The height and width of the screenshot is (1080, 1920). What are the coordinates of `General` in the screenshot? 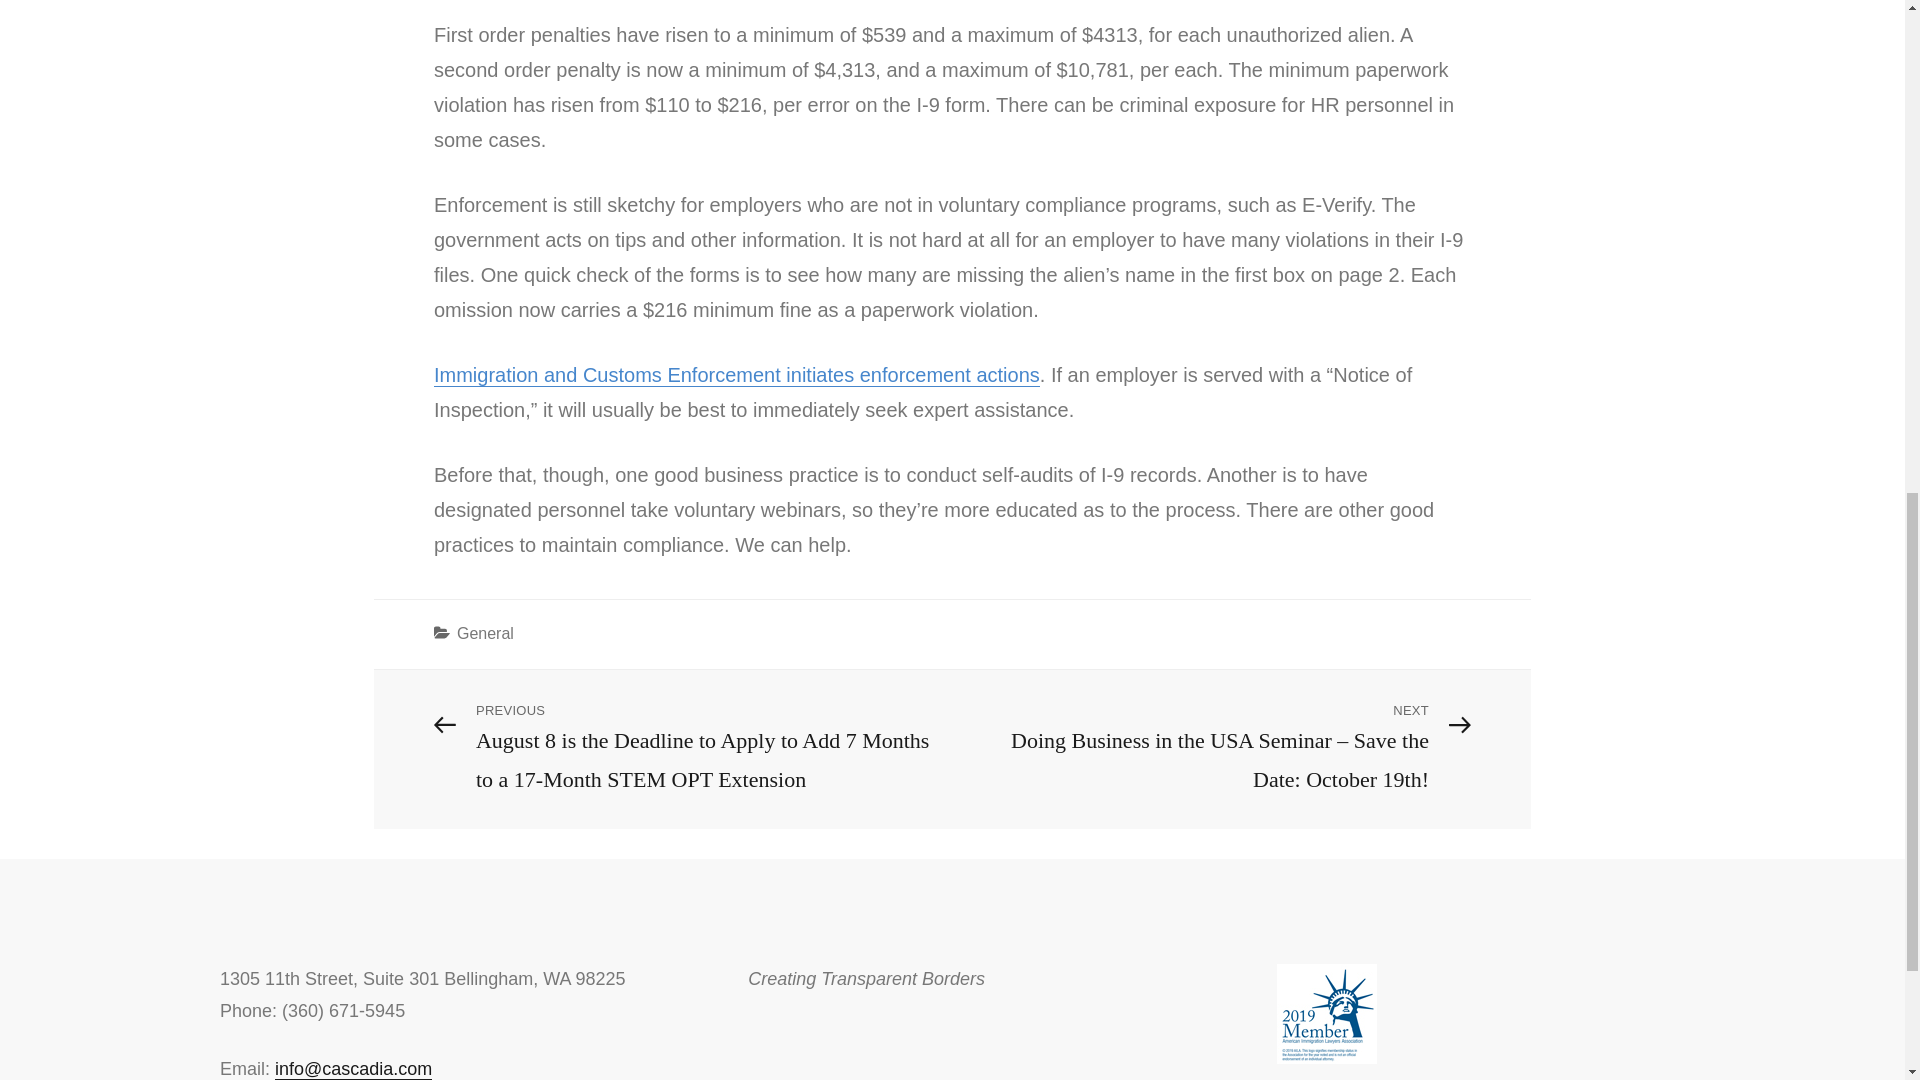 It's located at (485, 633).